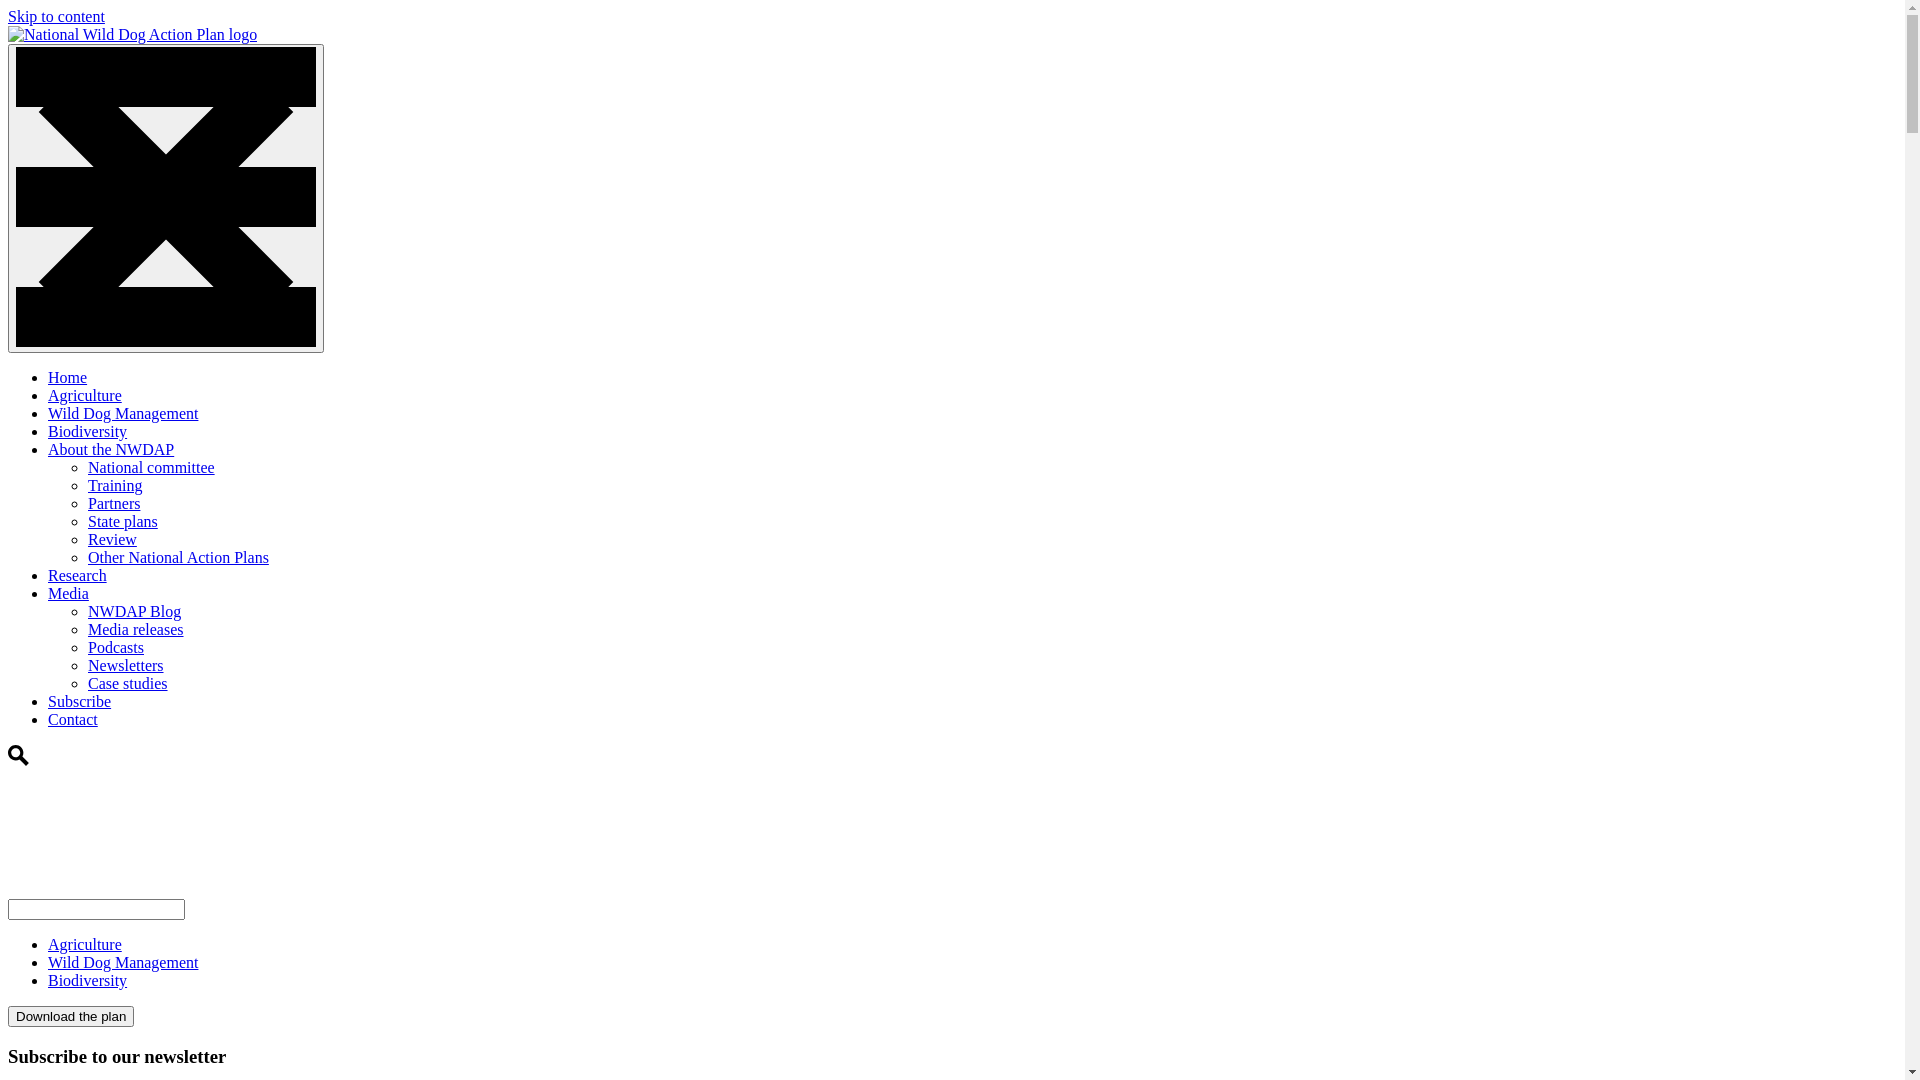 This screenshot has height=1080, width=1920. What do you see at coordinates (56, 16) in the screenshot?
I see `Skip to content` at bounding box center [56, 16].